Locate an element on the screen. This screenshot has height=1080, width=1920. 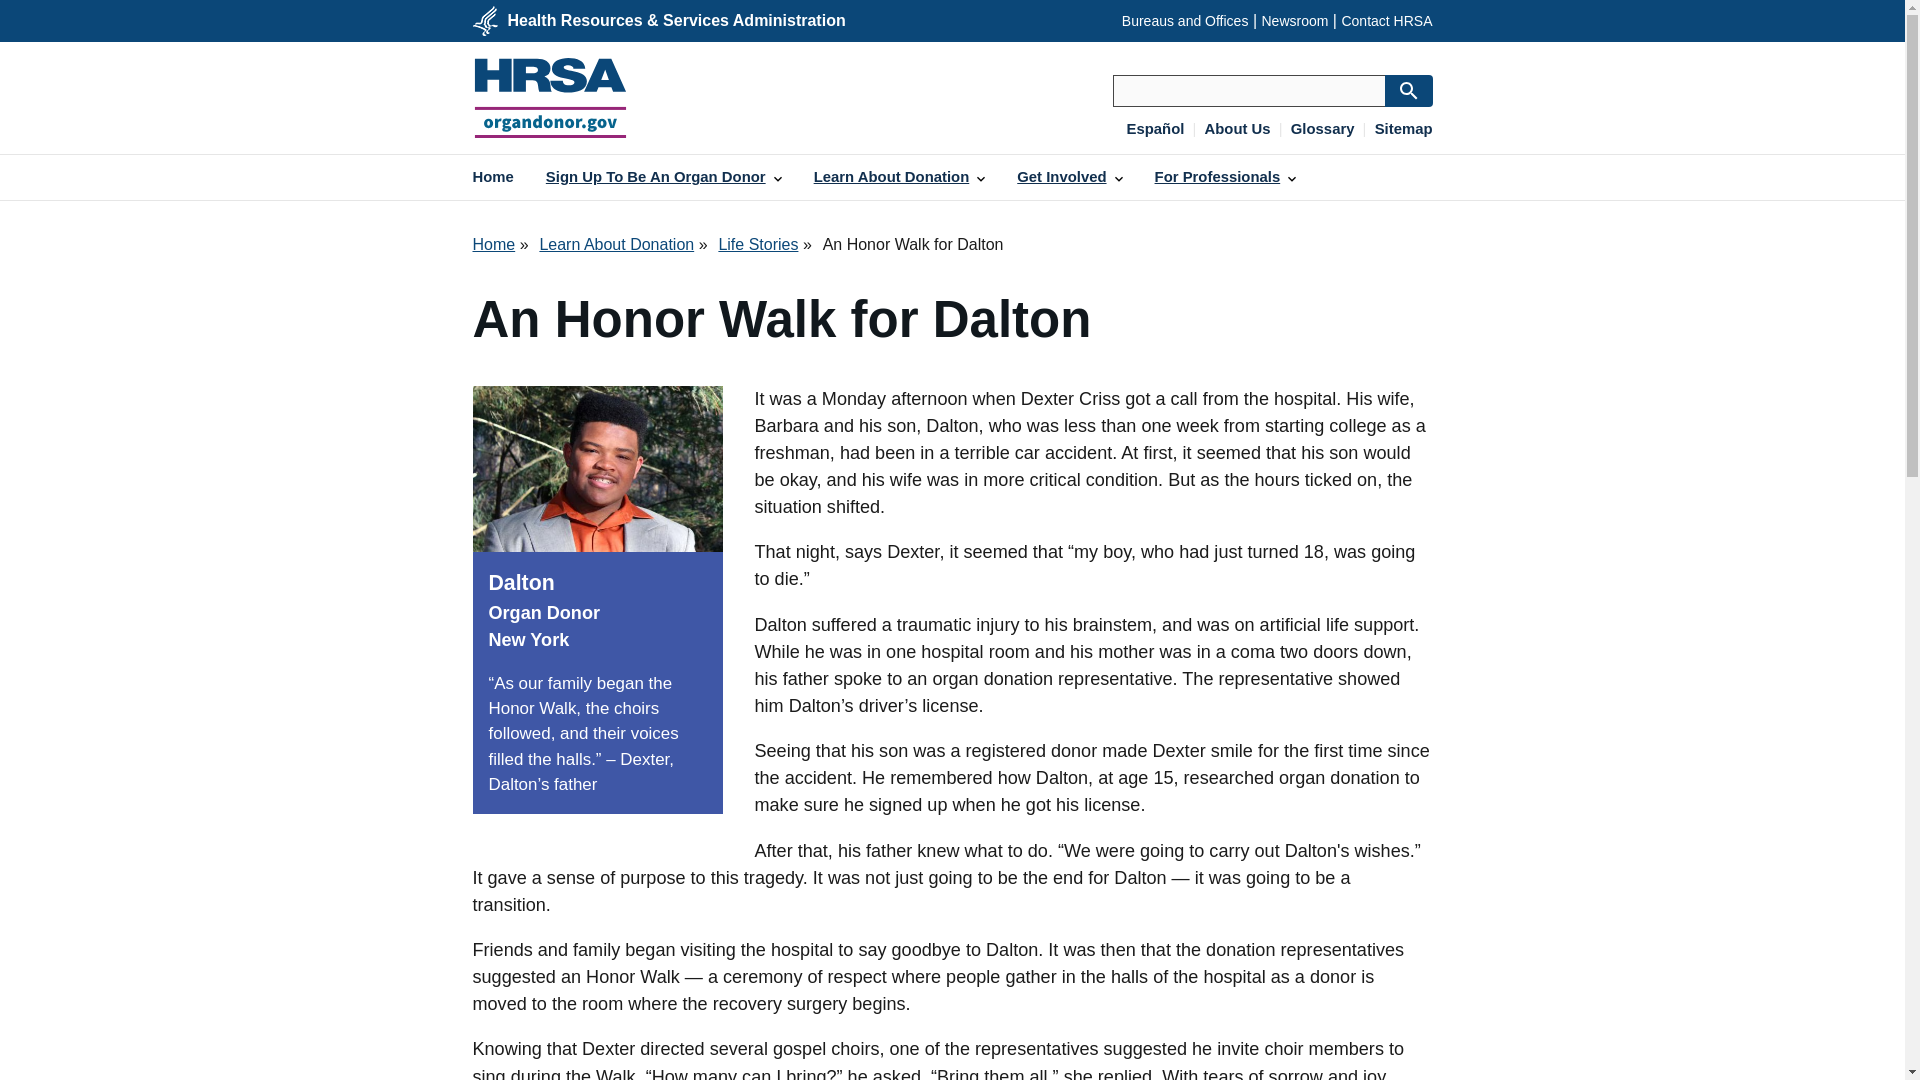
Life Stories is located at coordinates (758, 244).